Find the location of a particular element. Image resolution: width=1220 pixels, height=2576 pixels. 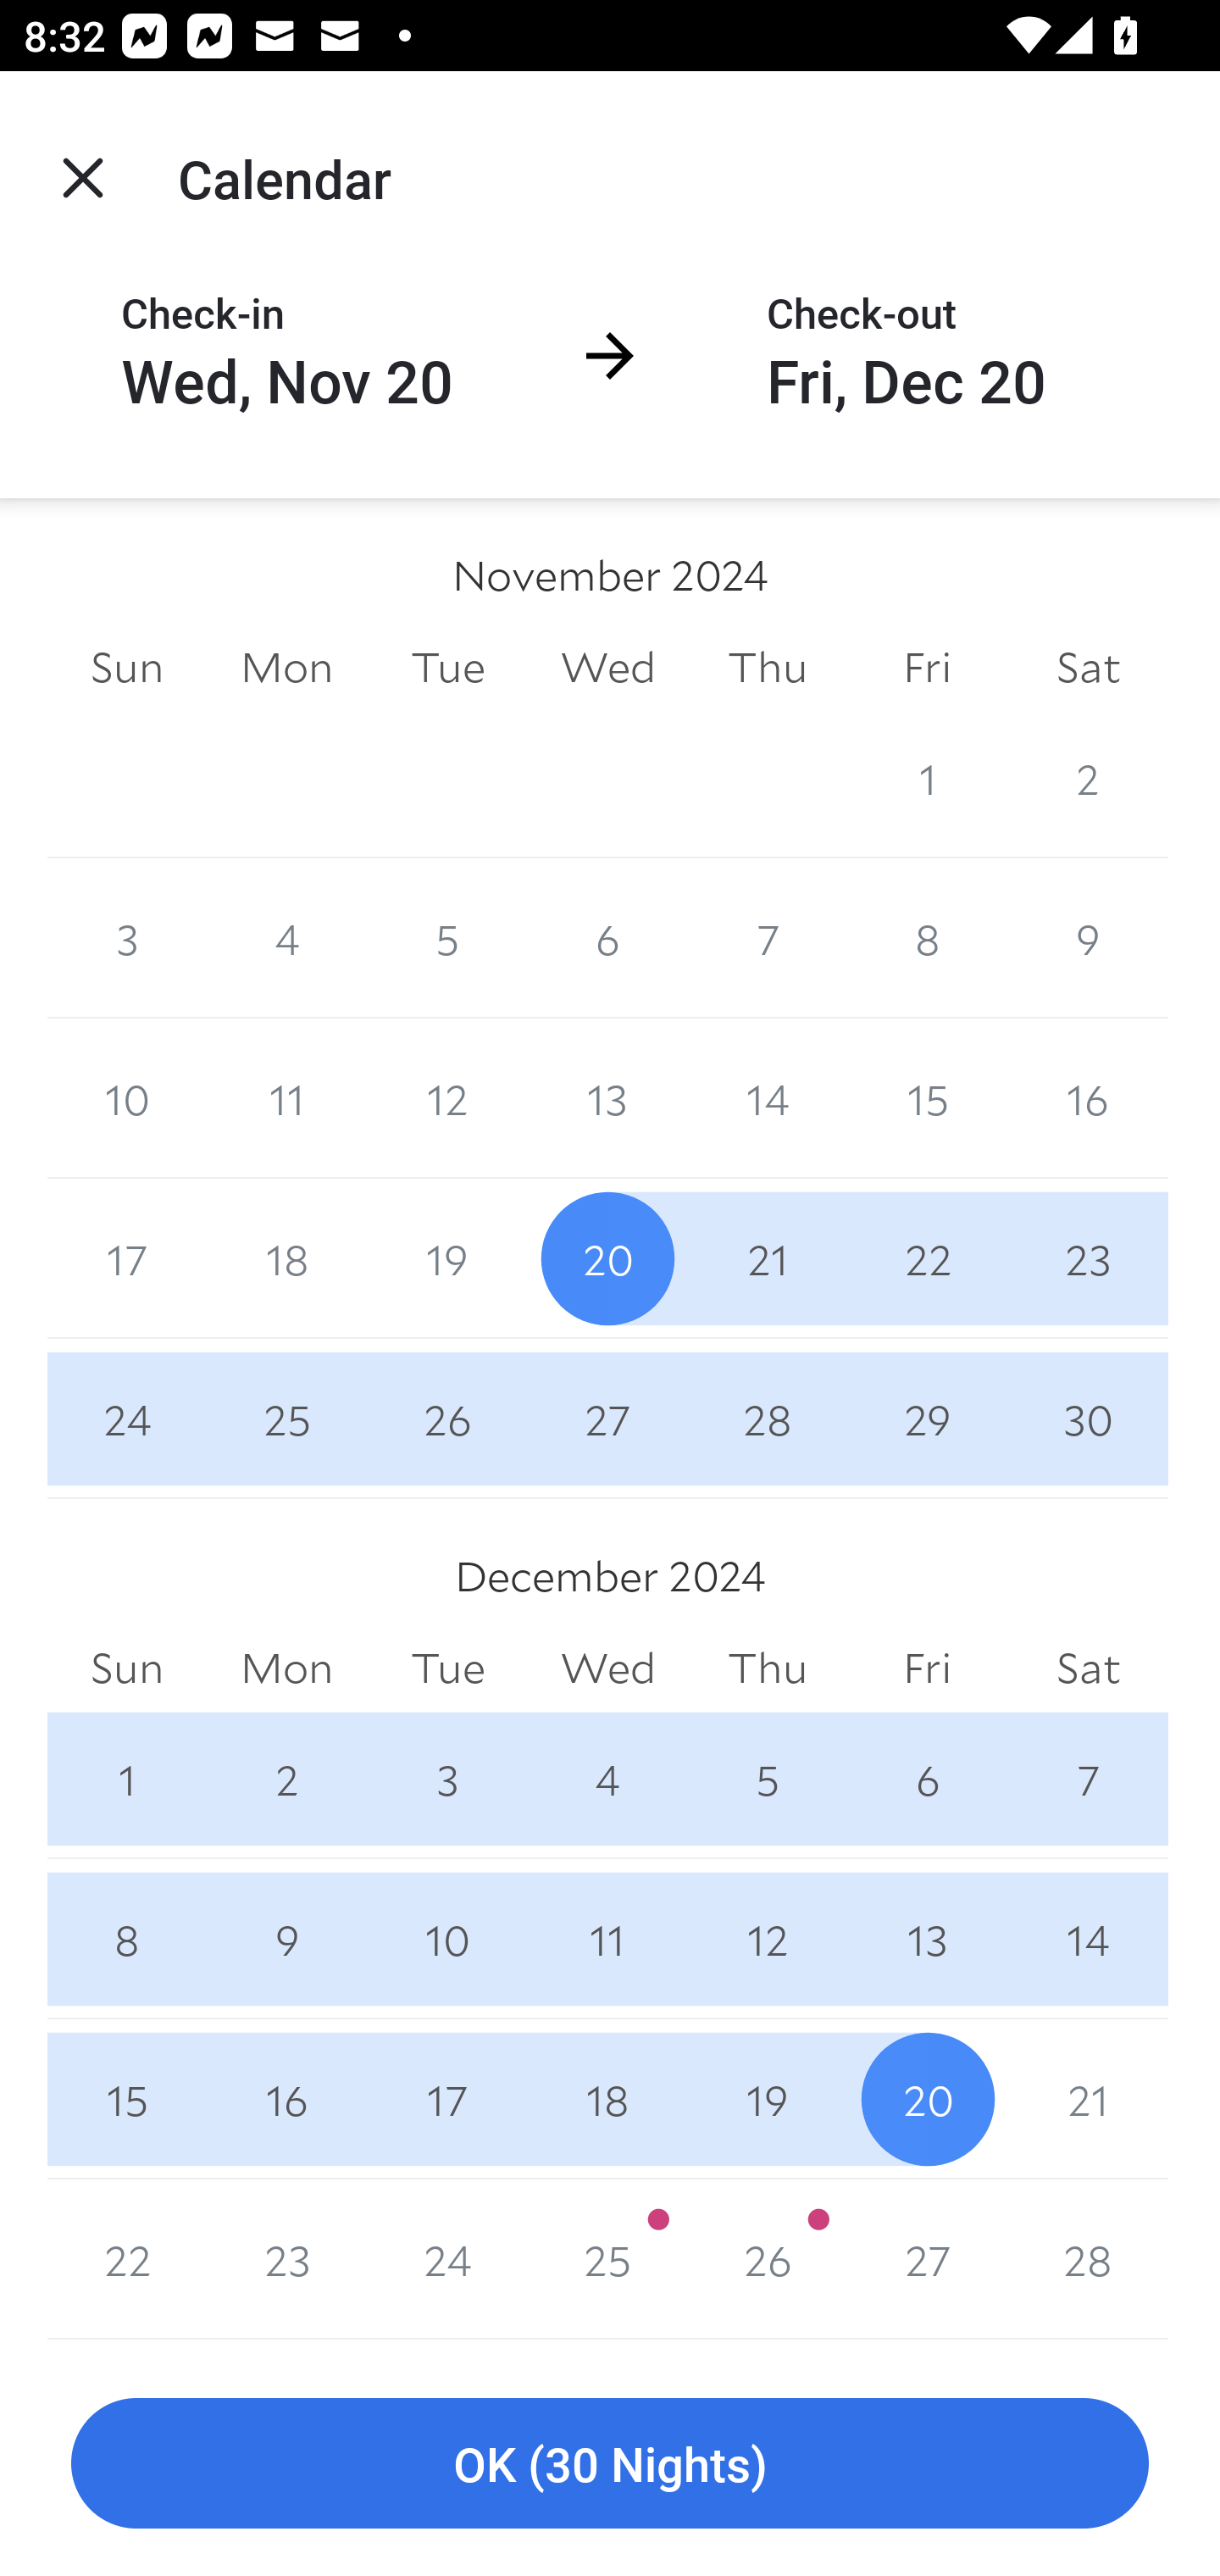

1 1 November 2024 is located at coordinates (927, 778).